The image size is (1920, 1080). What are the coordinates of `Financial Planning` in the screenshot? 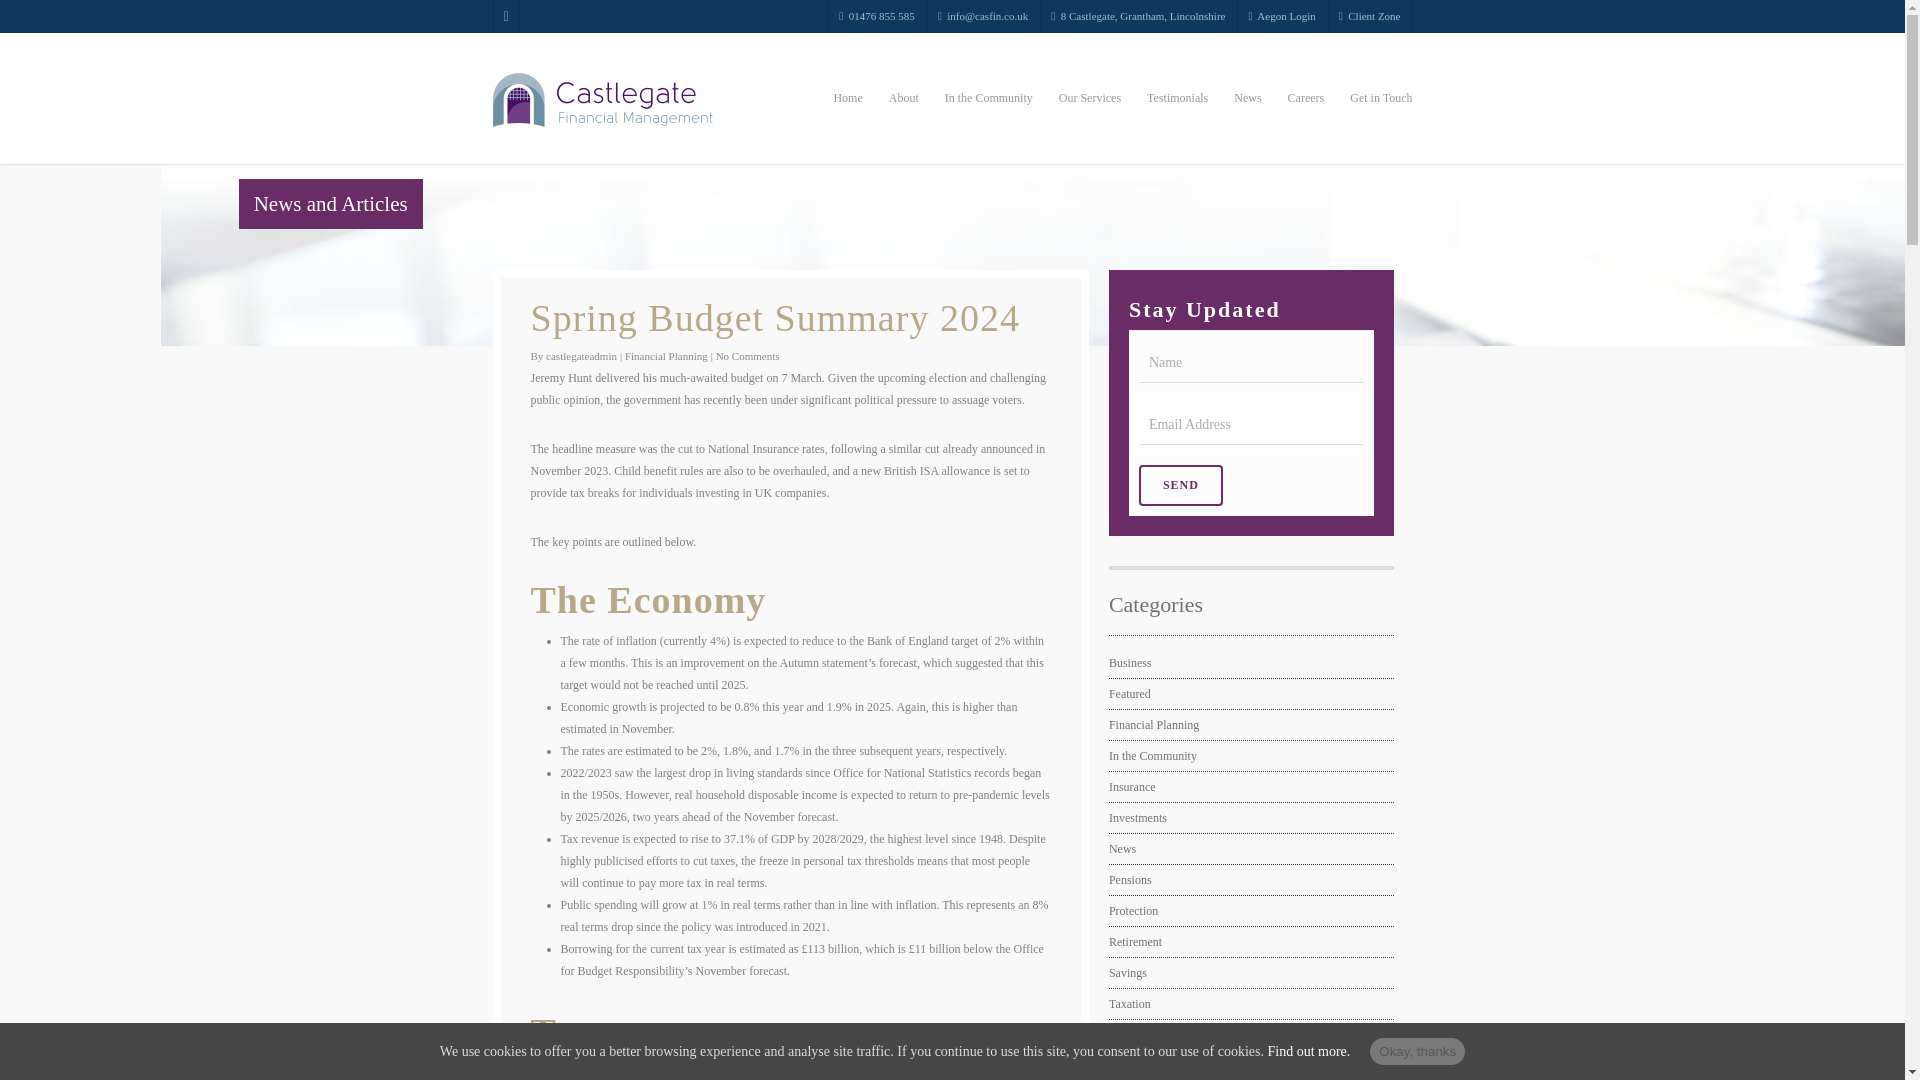 It's located at (666, 355).